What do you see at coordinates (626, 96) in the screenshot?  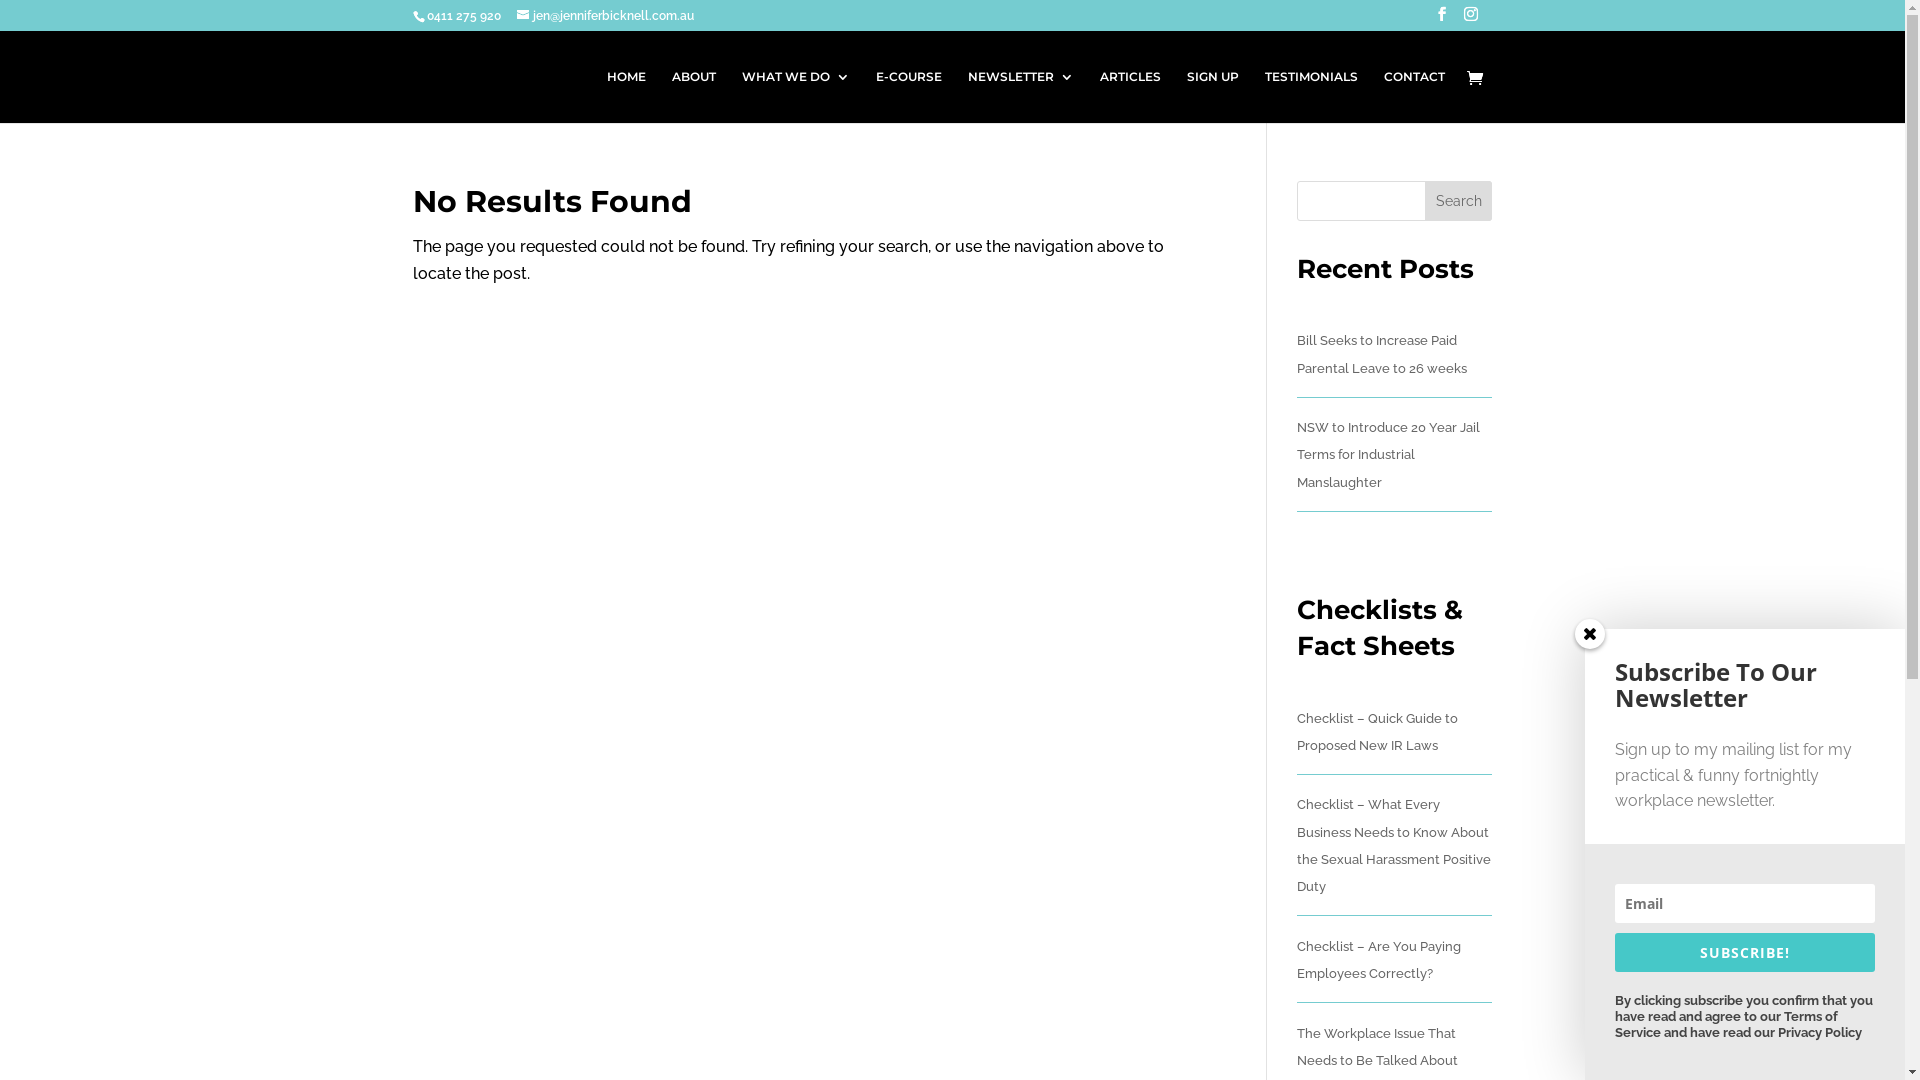 I see `HOME` at bounding box center [626, 96].